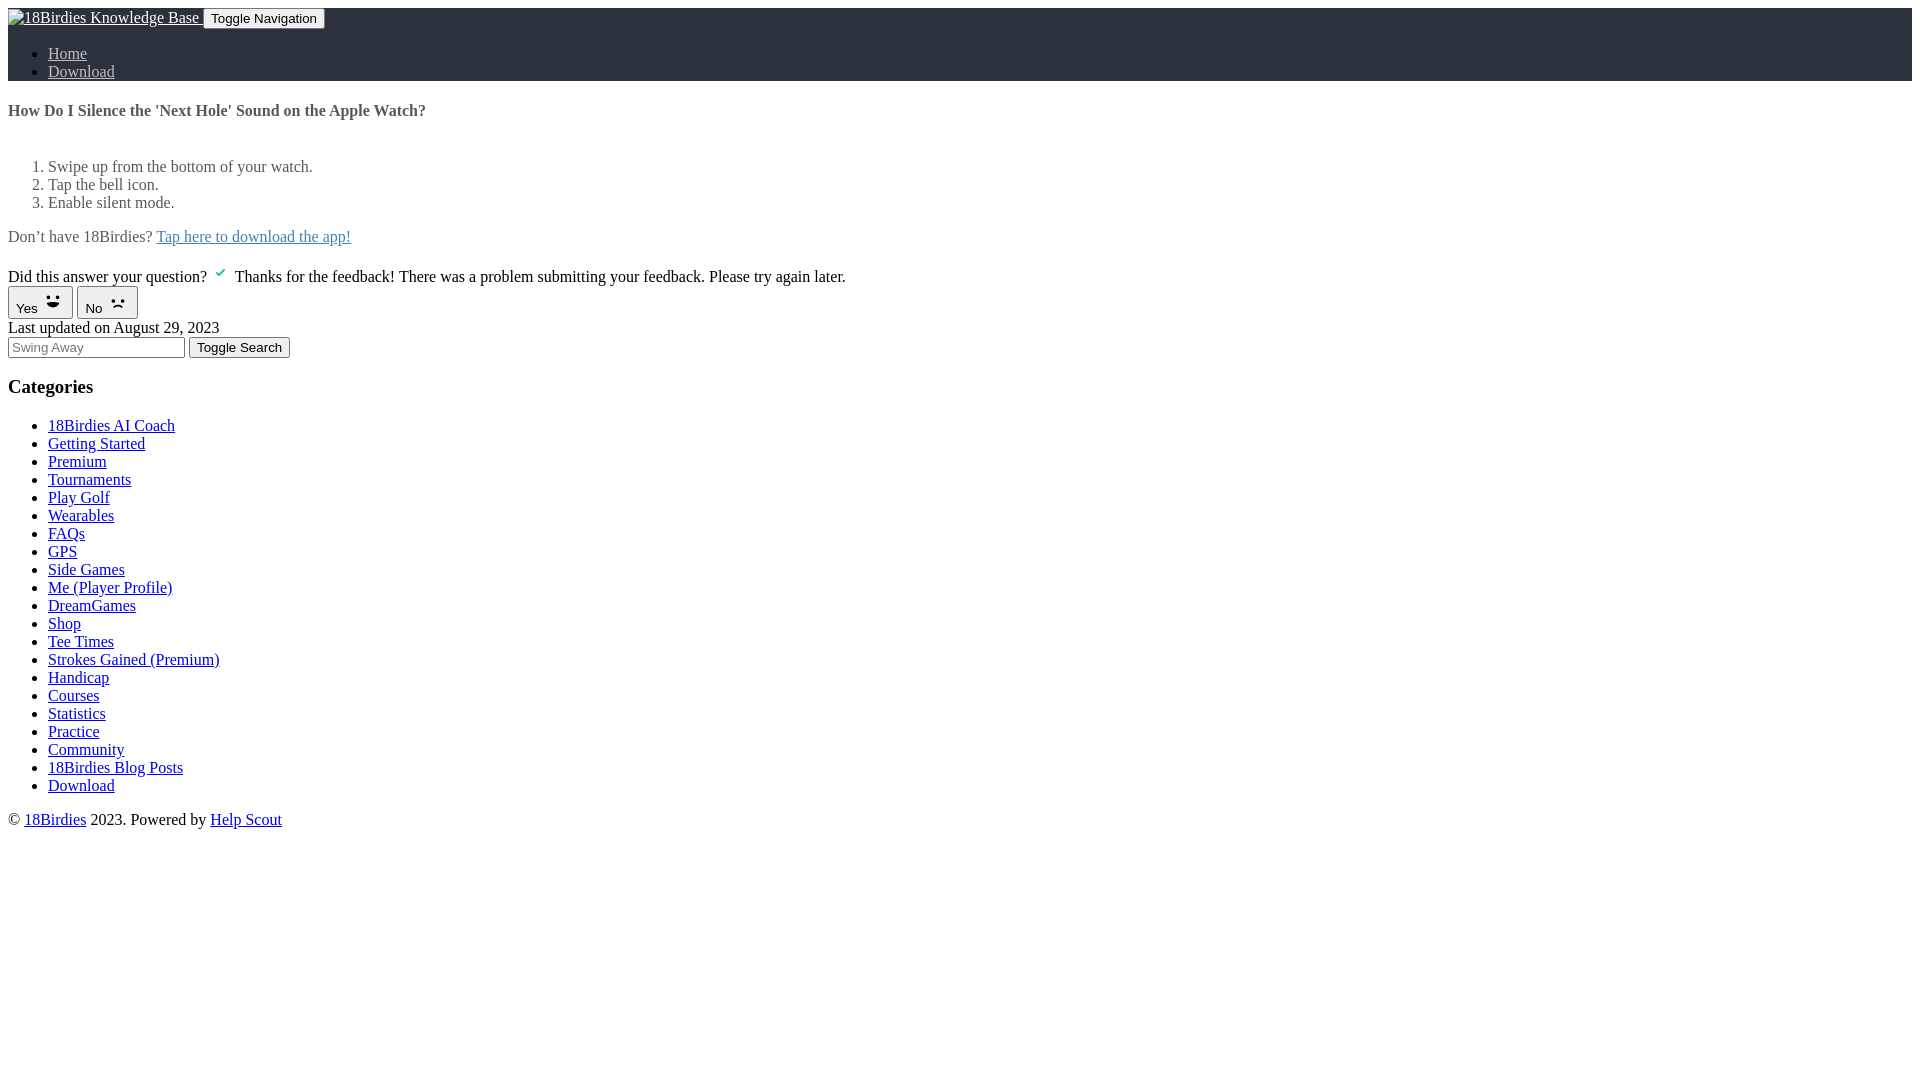  I want to click on Toggle Search, so click(240, 348).